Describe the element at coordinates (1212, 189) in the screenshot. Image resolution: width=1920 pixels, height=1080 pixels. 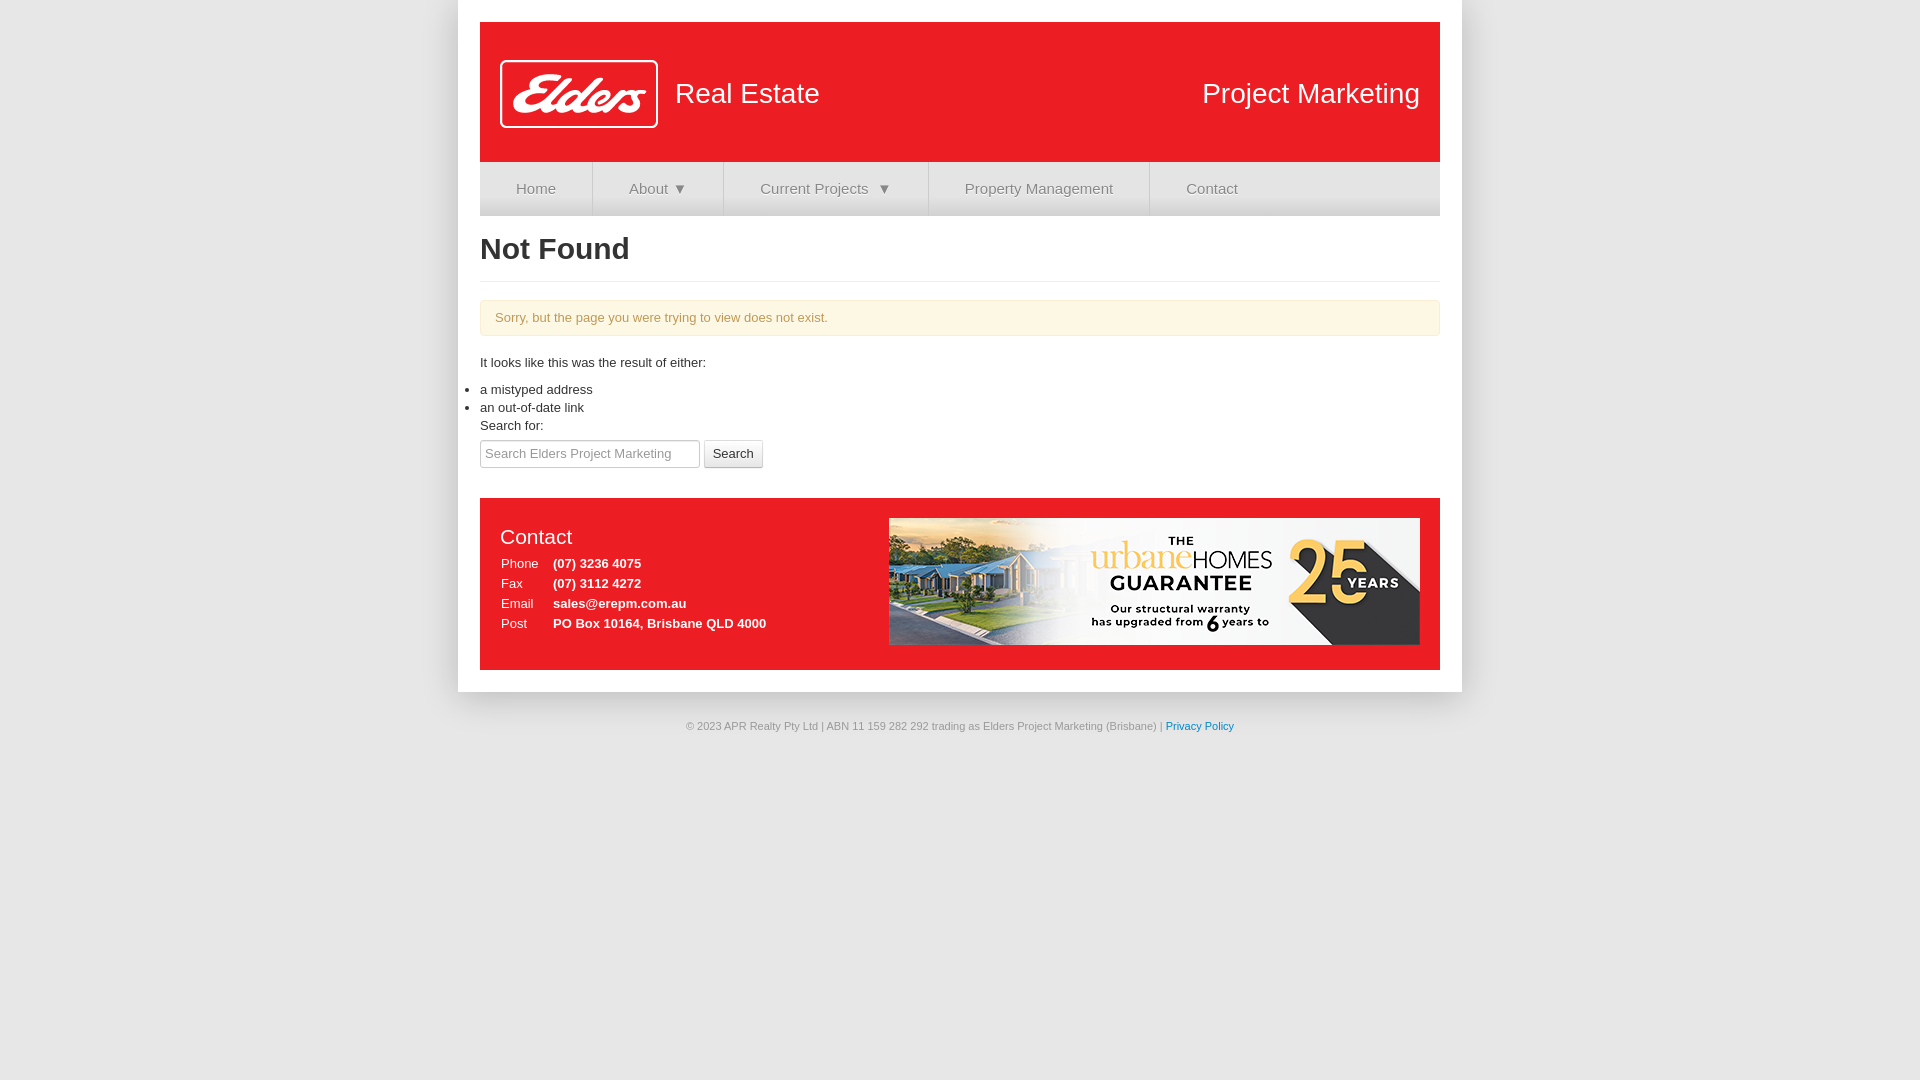
I see `Contact` at that location.